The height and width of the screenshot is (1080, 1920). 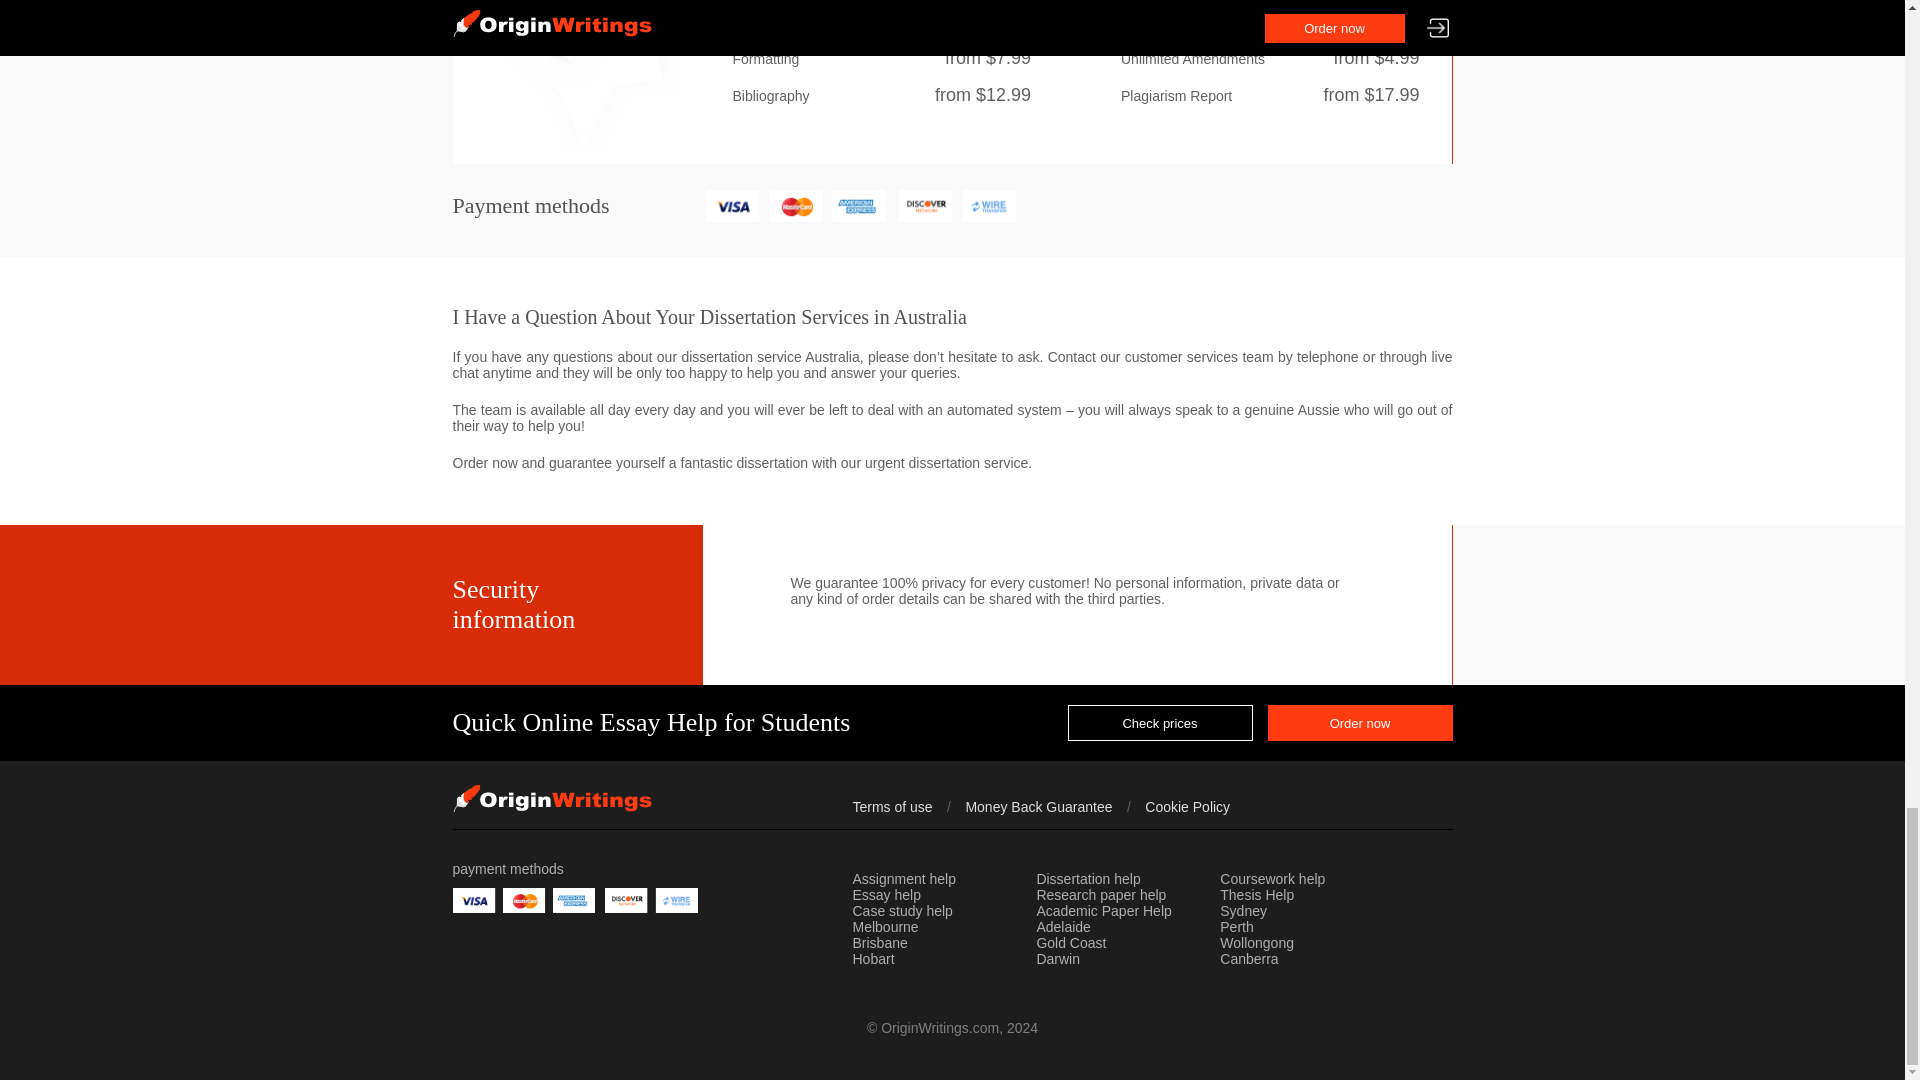 What do you see at coordinates (886, 896) in the screenshot?
I see `Essay help` at bounding box center [886, 896].